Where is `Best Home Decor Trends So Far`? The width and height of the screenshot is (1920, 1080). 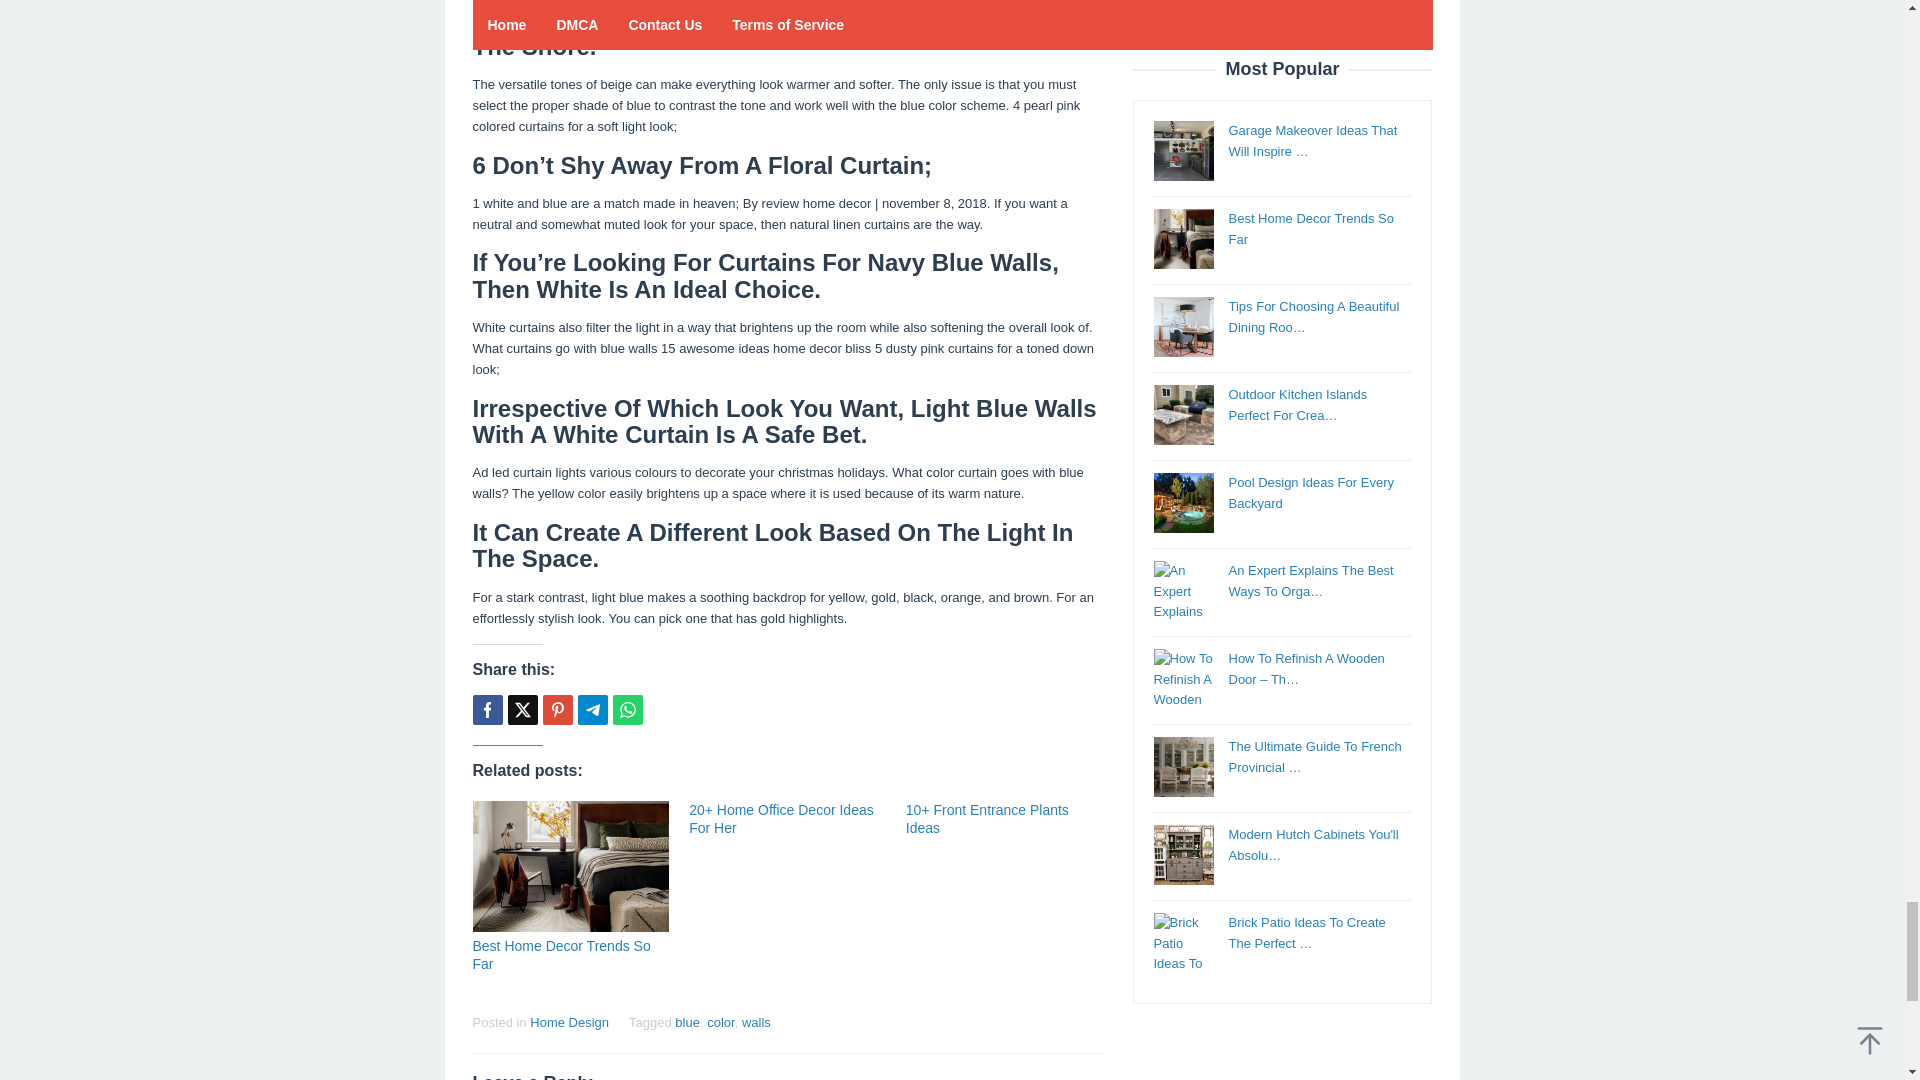 Best Home Decor Trends So Far is located at coordinates (561, 955).